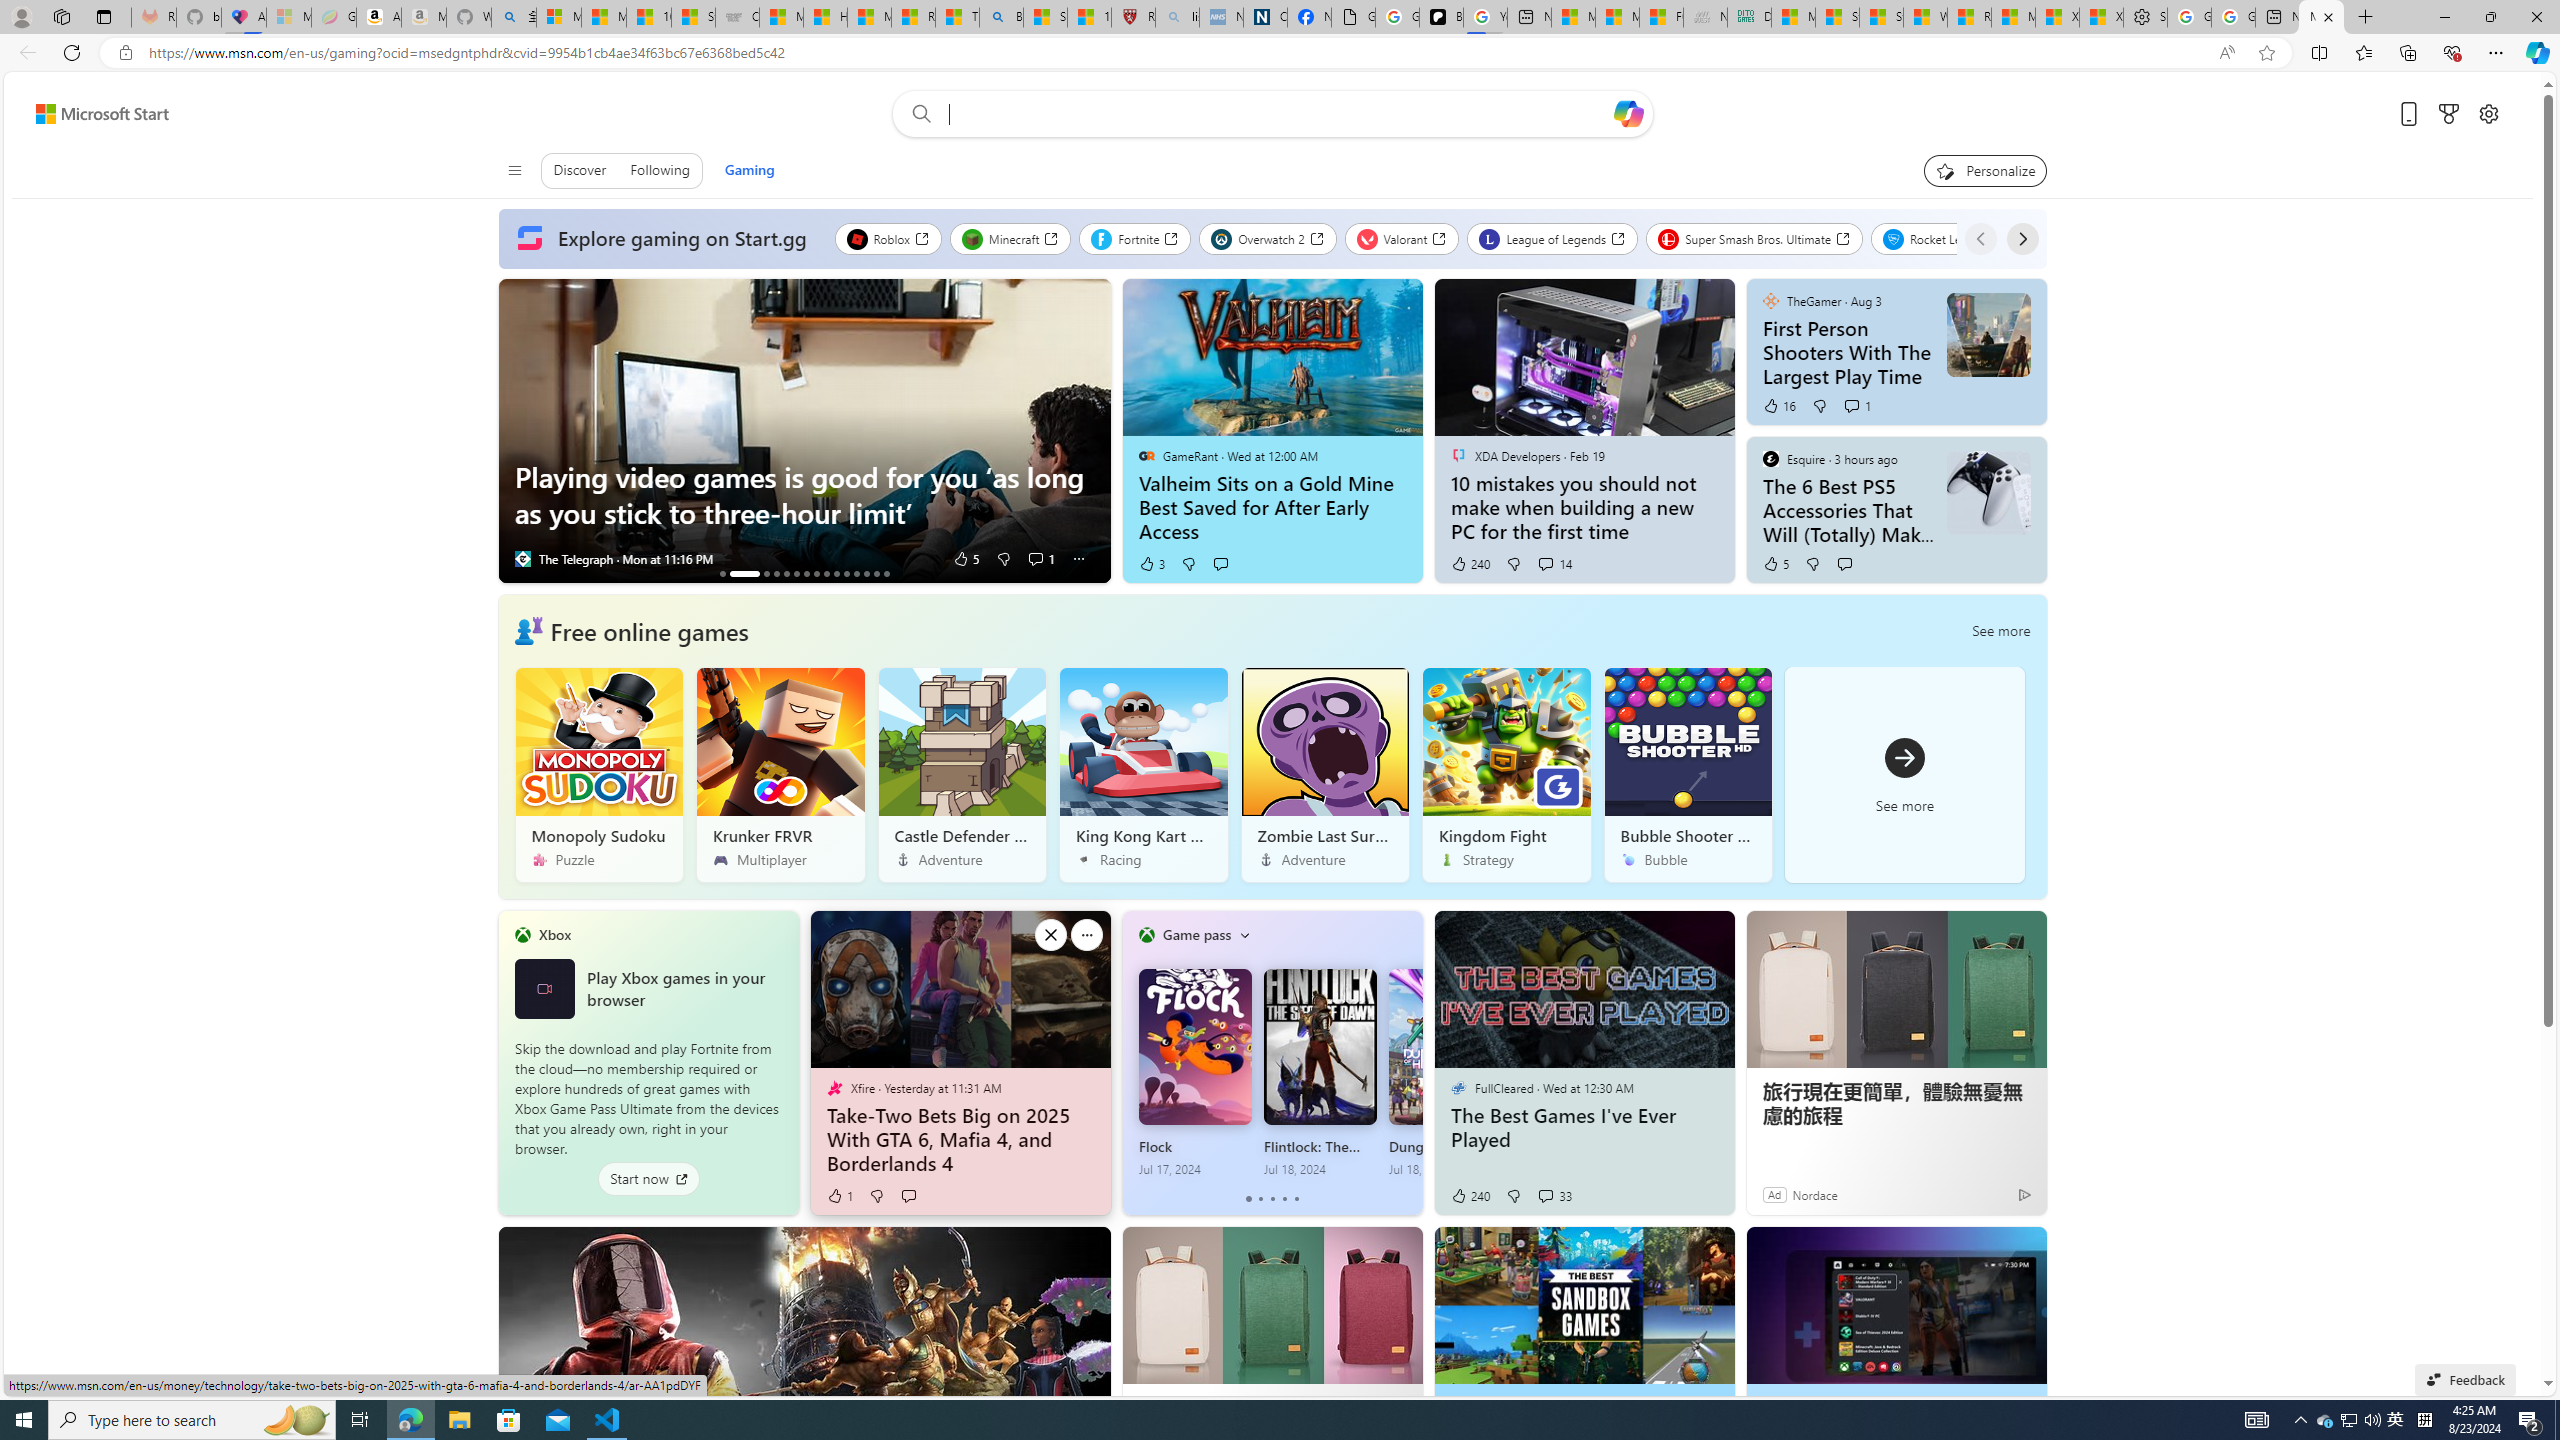 The width and height of the screenshot is (2560, 1440). Describe the element at coordinates (1248, 1199) in the screenshot. I see `tab-0` at that location.